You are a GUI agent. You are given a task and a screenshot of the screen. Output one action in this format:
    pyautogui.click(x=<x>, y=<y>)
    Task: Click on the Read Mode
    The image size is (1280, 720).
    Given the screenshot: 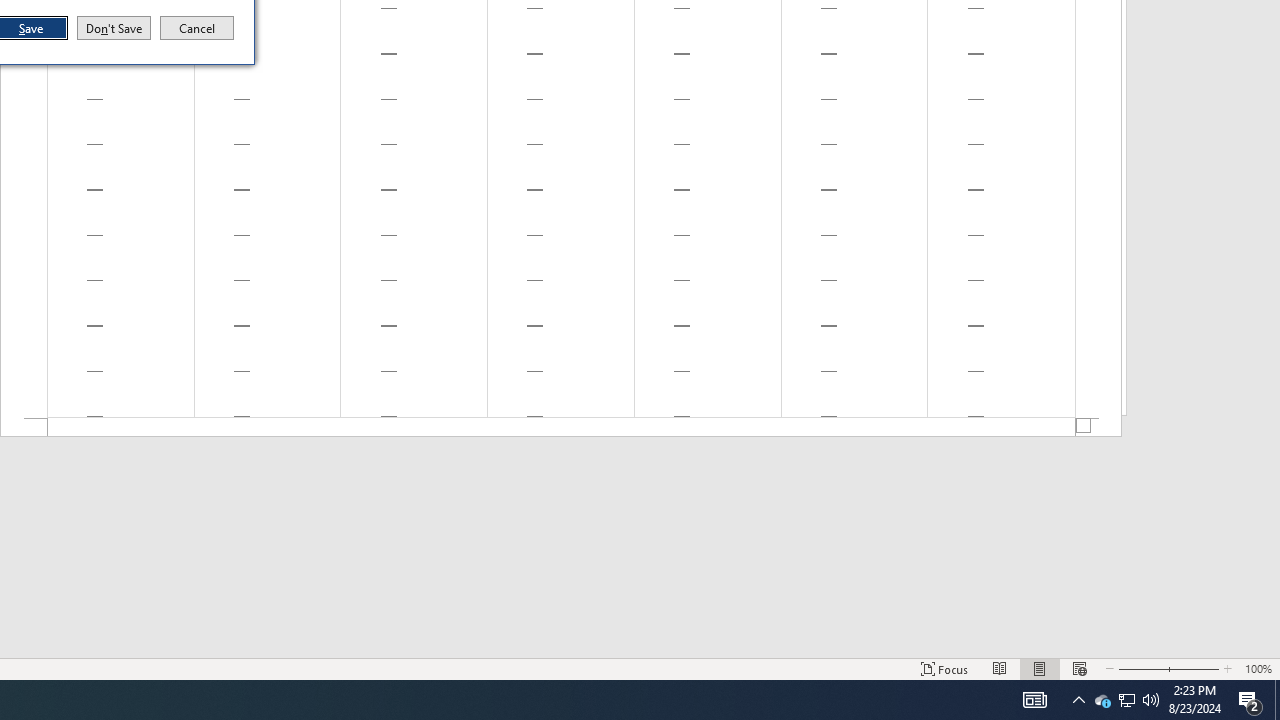 What is the action you would take?
    pyautogui.click(x=1126, y=700)
    